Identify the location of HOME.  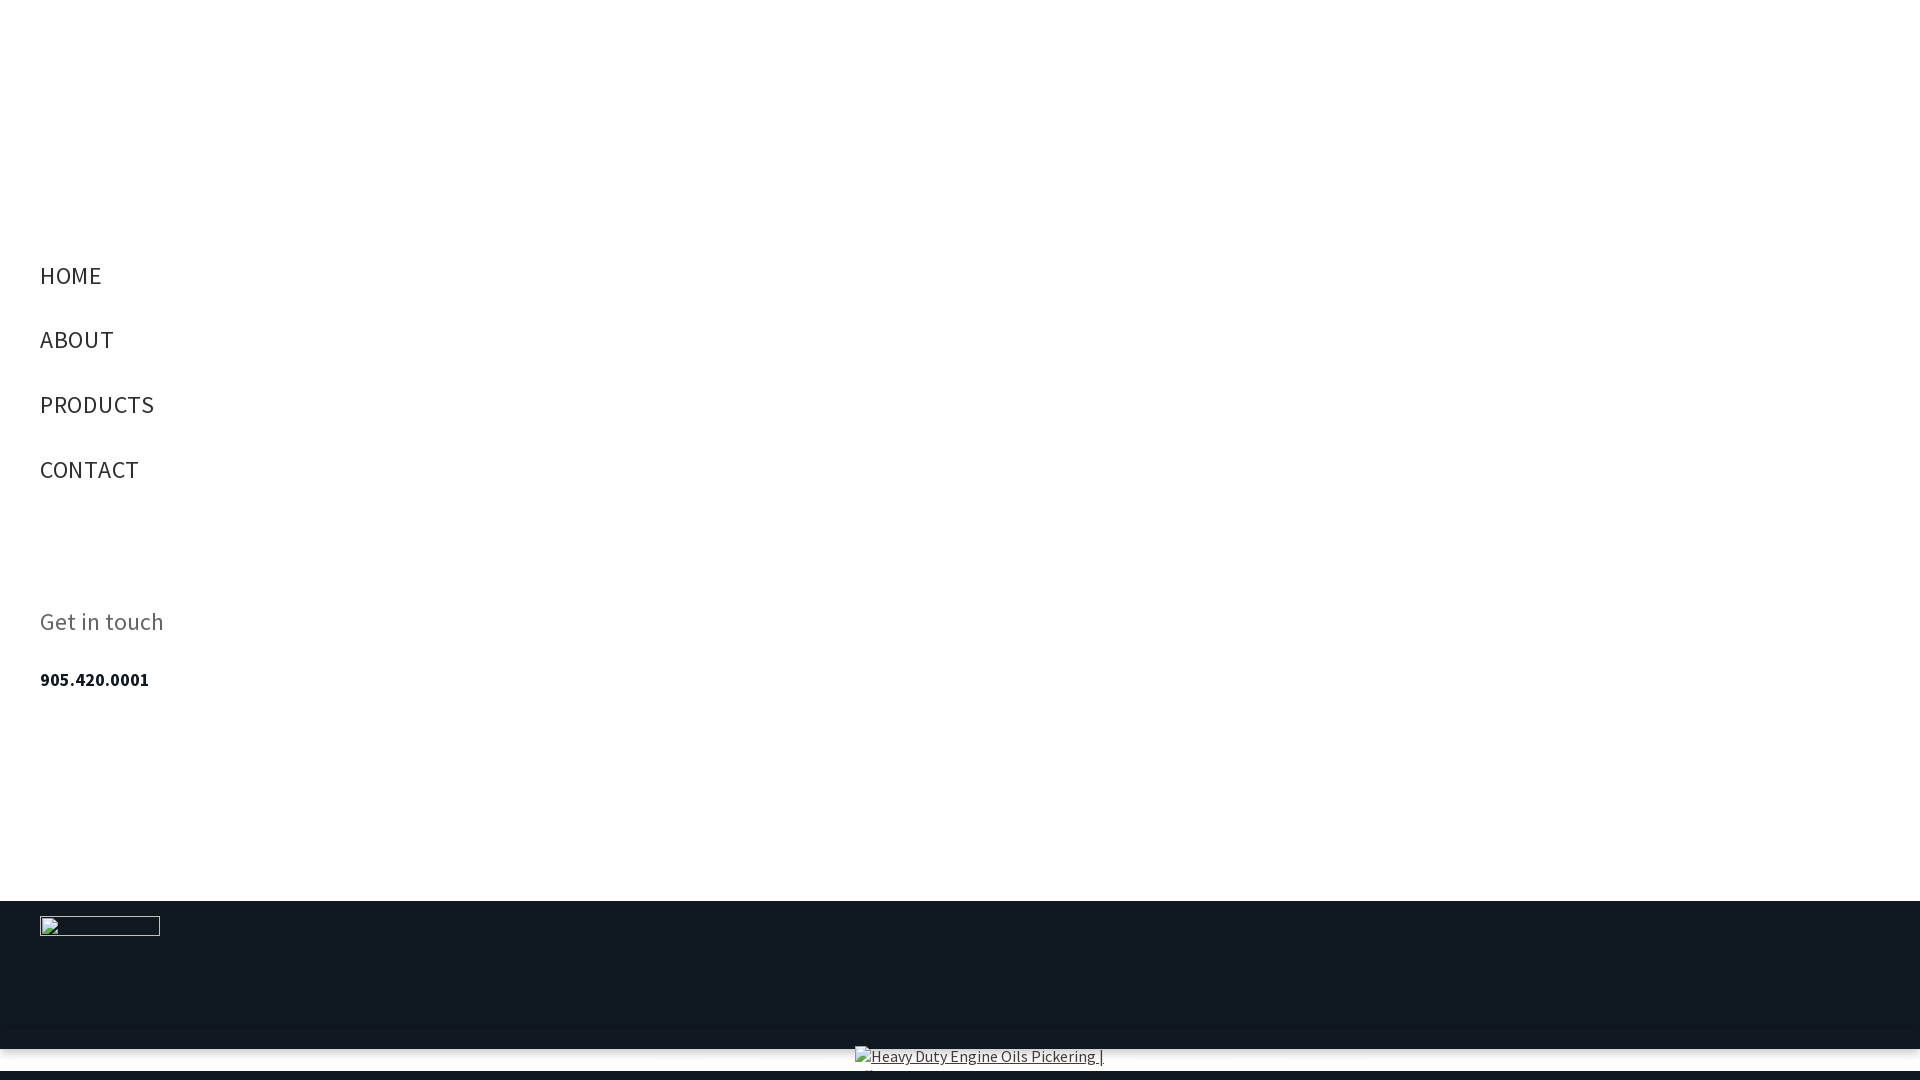
(510, 276).